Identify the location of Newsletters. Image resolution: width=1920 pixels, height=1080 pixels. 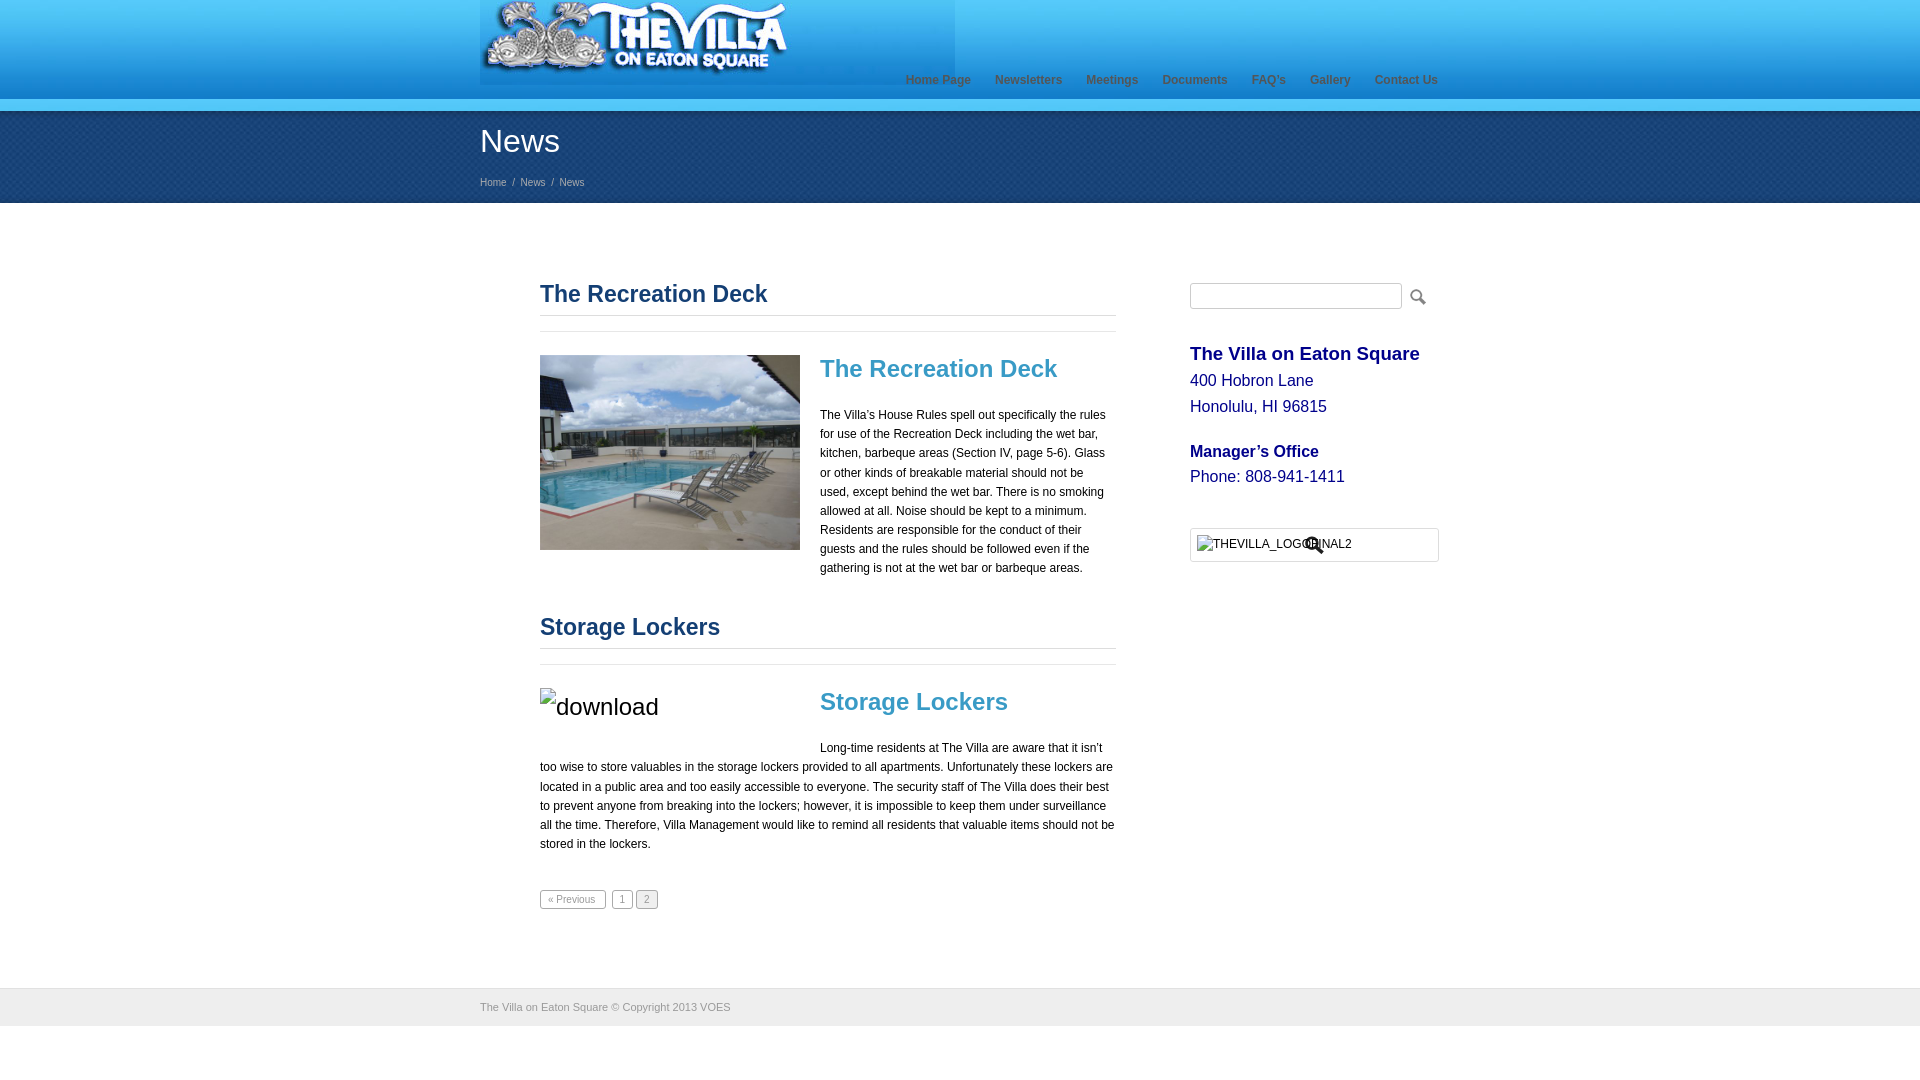
(1028, 80).